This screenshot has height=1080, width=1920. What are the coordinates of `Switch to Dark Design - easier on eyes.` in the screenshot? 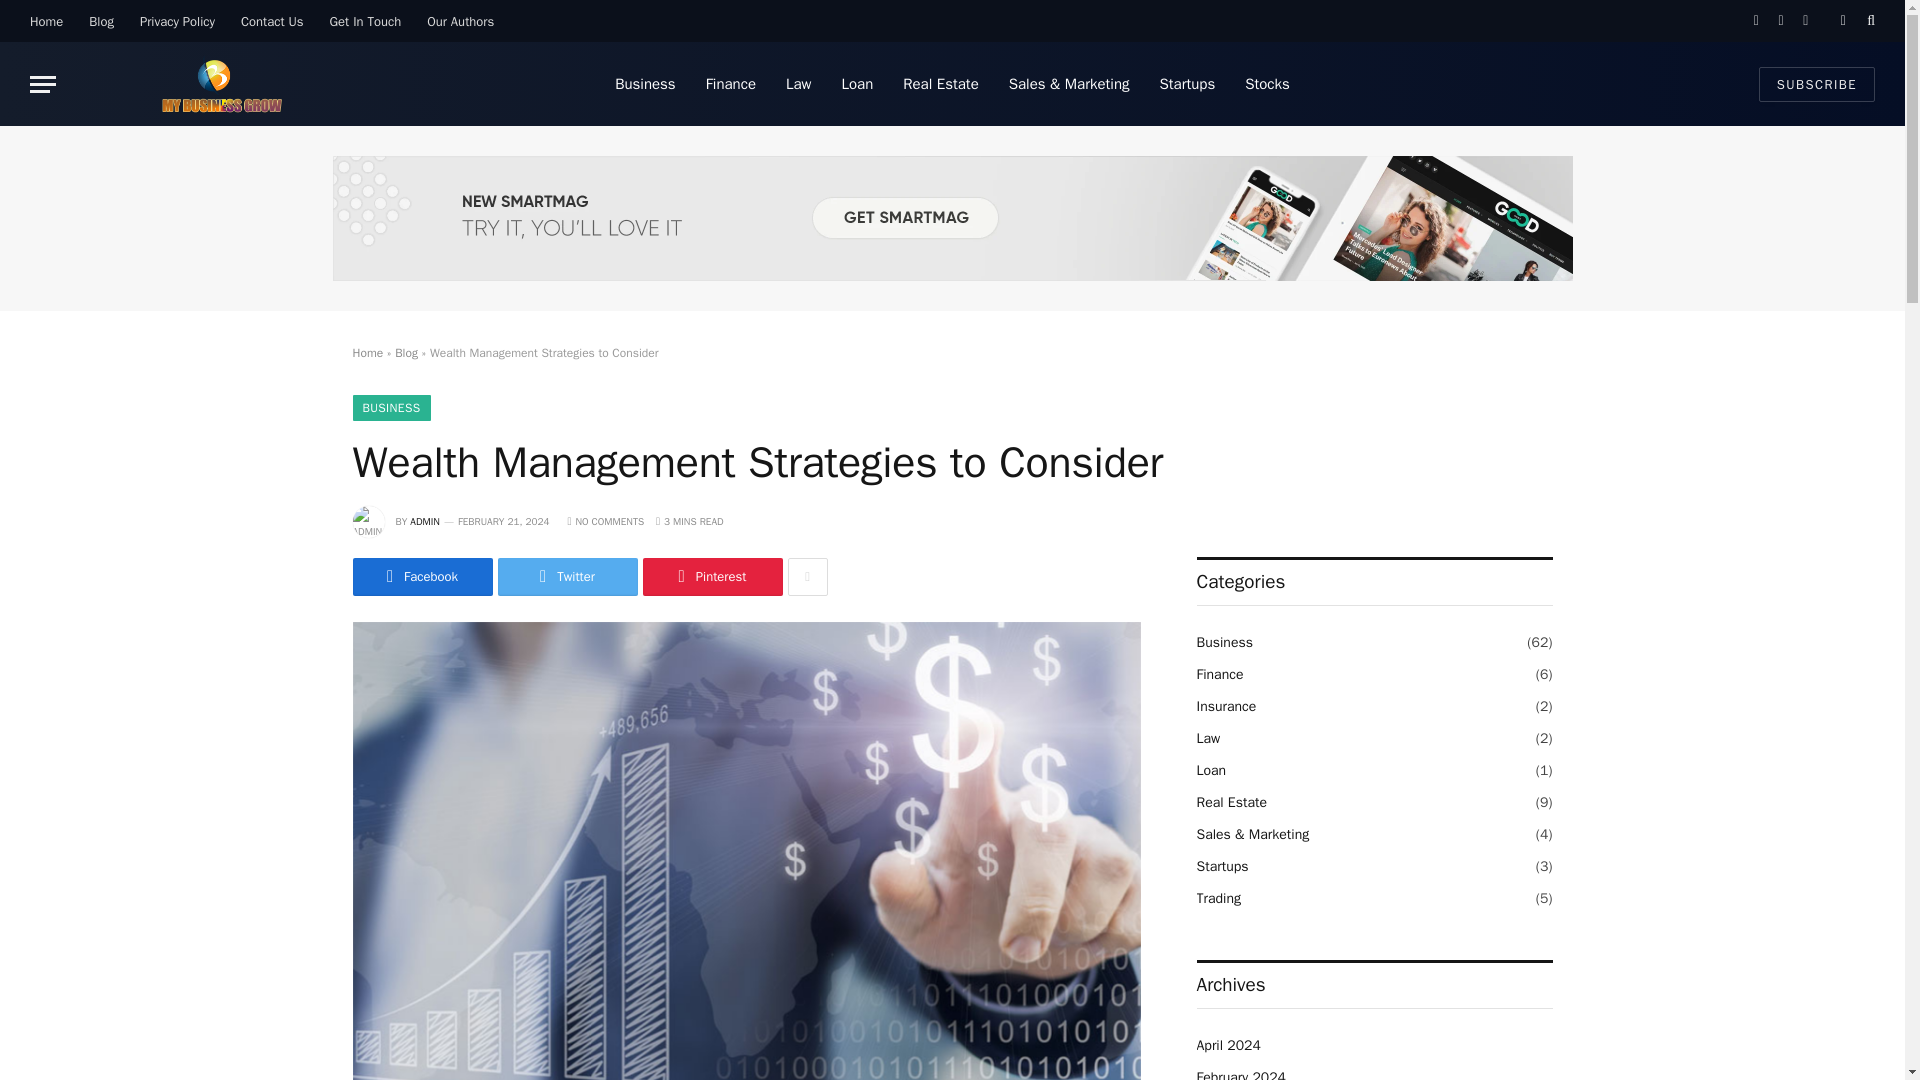 It's located at (1842, 21).